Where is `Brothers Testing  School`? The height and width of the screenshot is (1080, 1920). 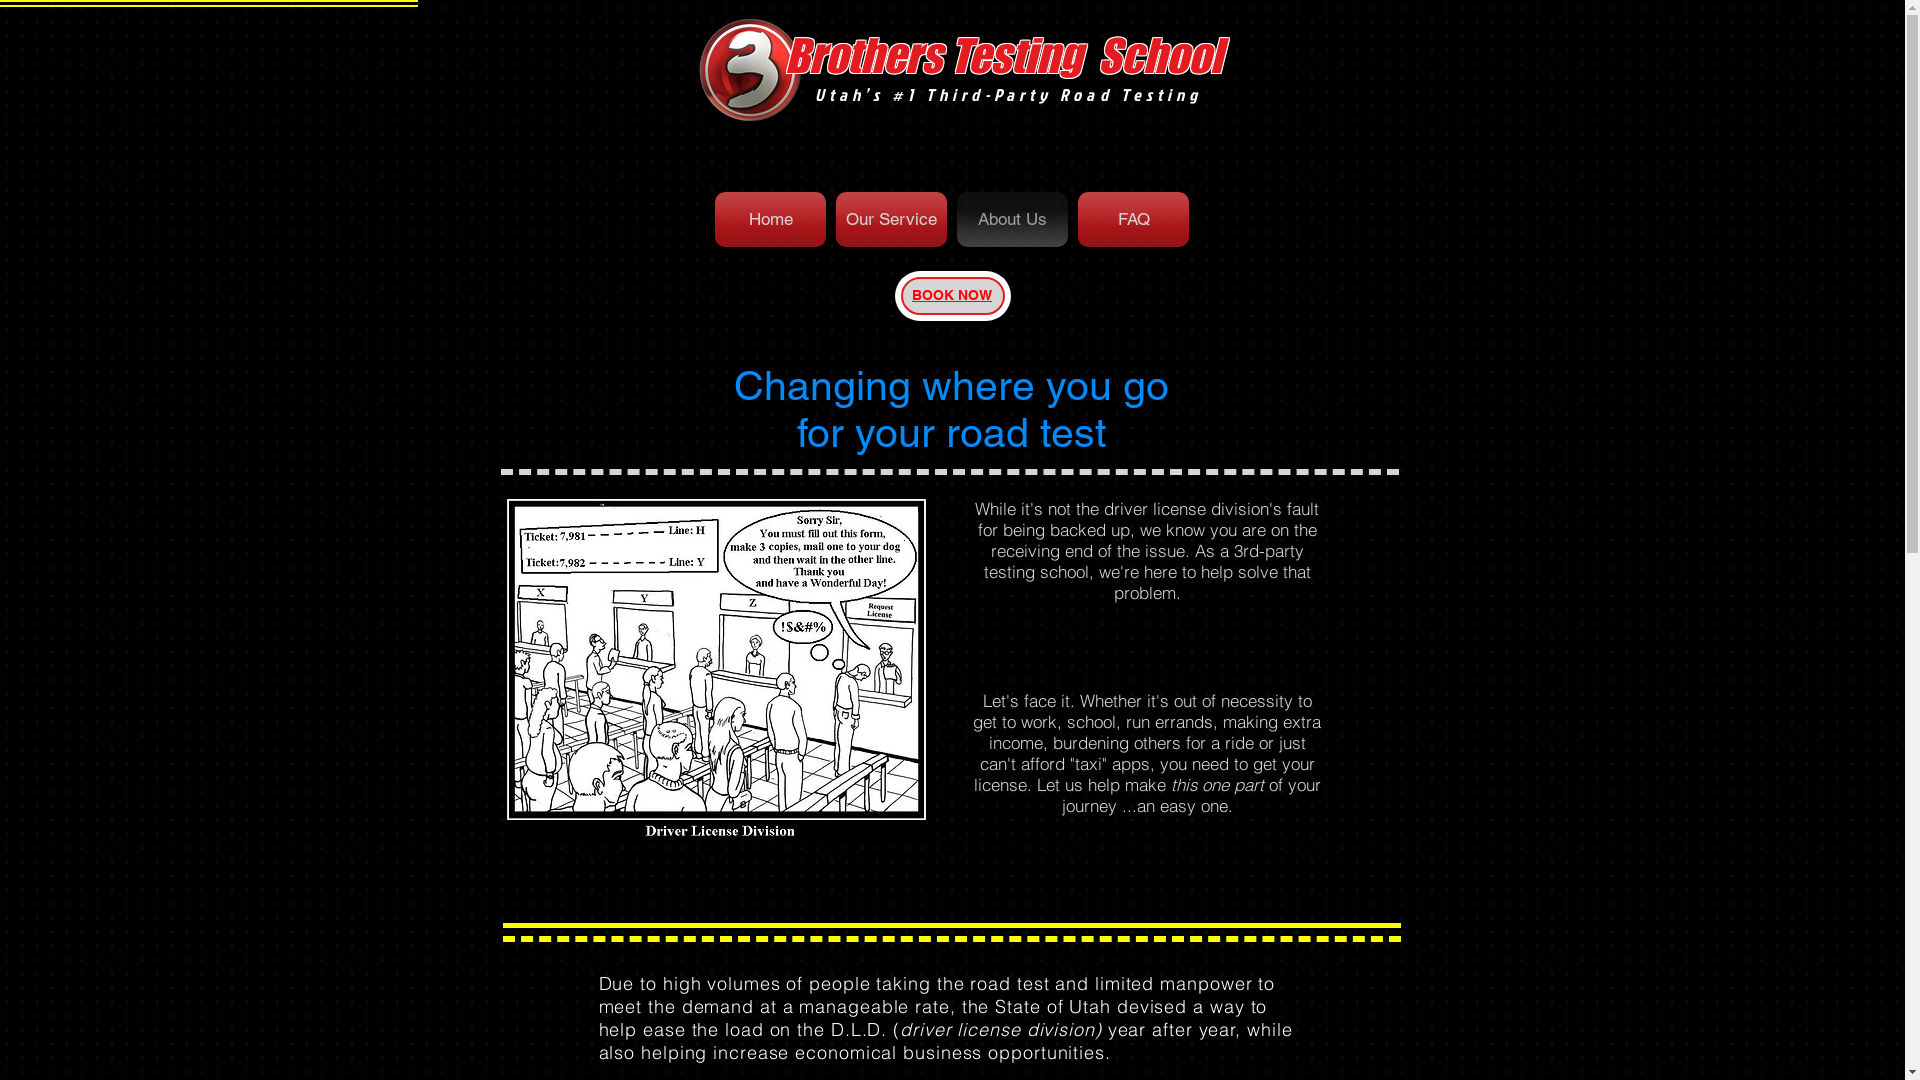 Brothers Testing  School is located at coordinates (1002, 56).